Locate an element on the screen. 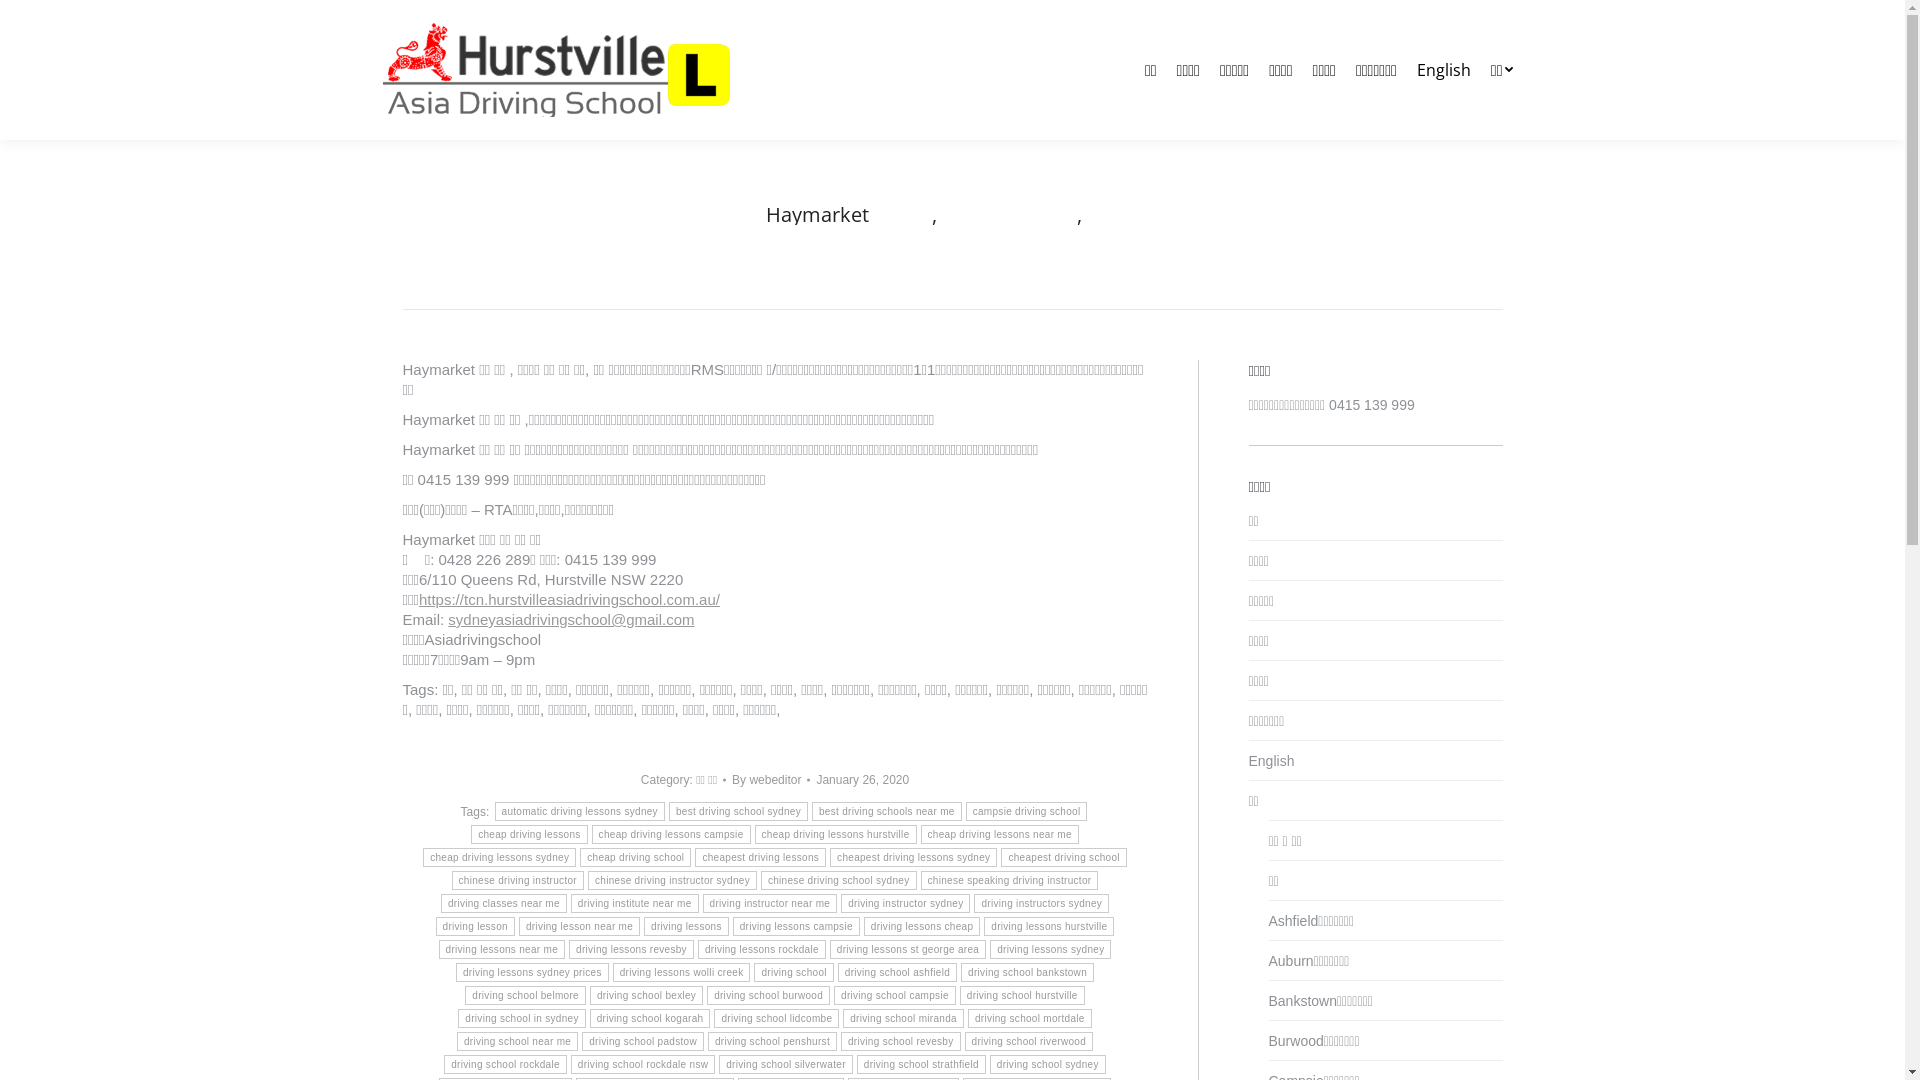 The width and height of the screenshot is (1920, 1080). driving lessons revesby is located at coordinates (632, 950).